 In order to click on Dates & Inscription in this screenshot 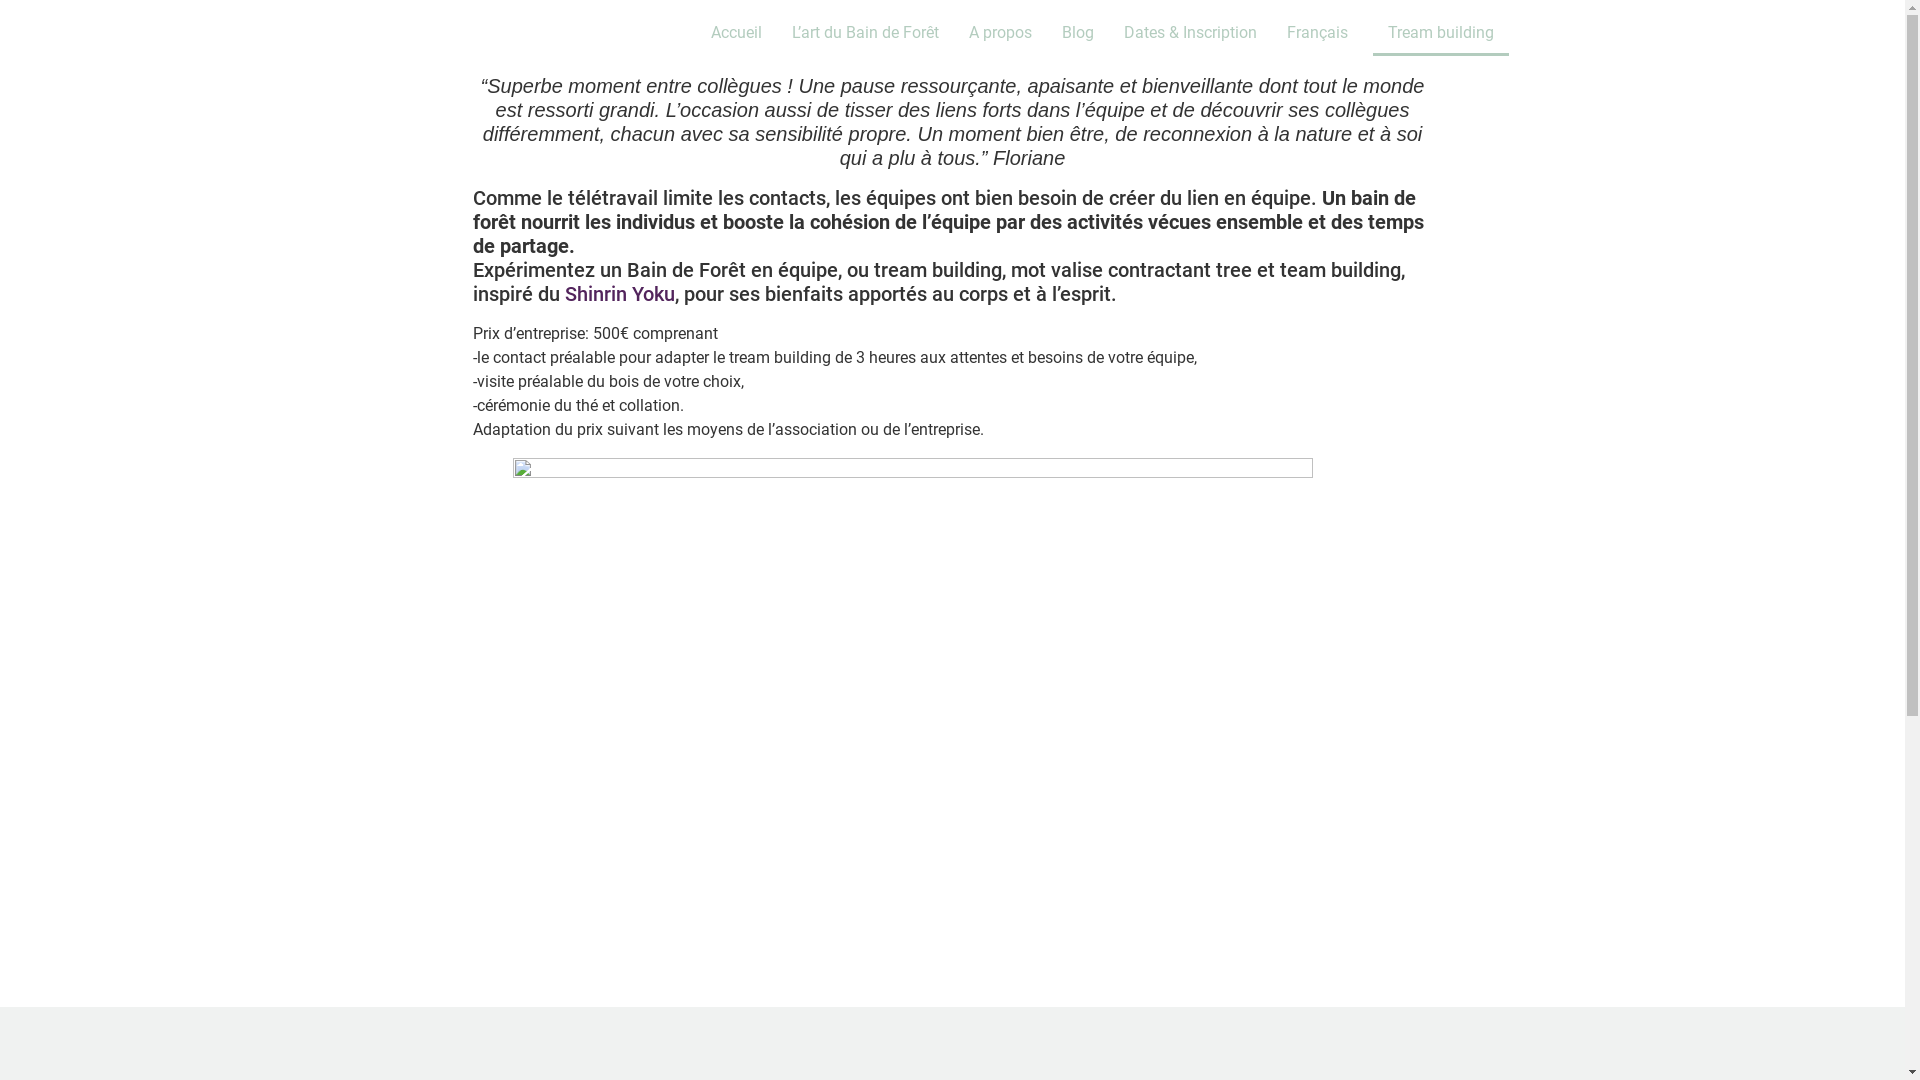, I will do `click(1190, 33)`.